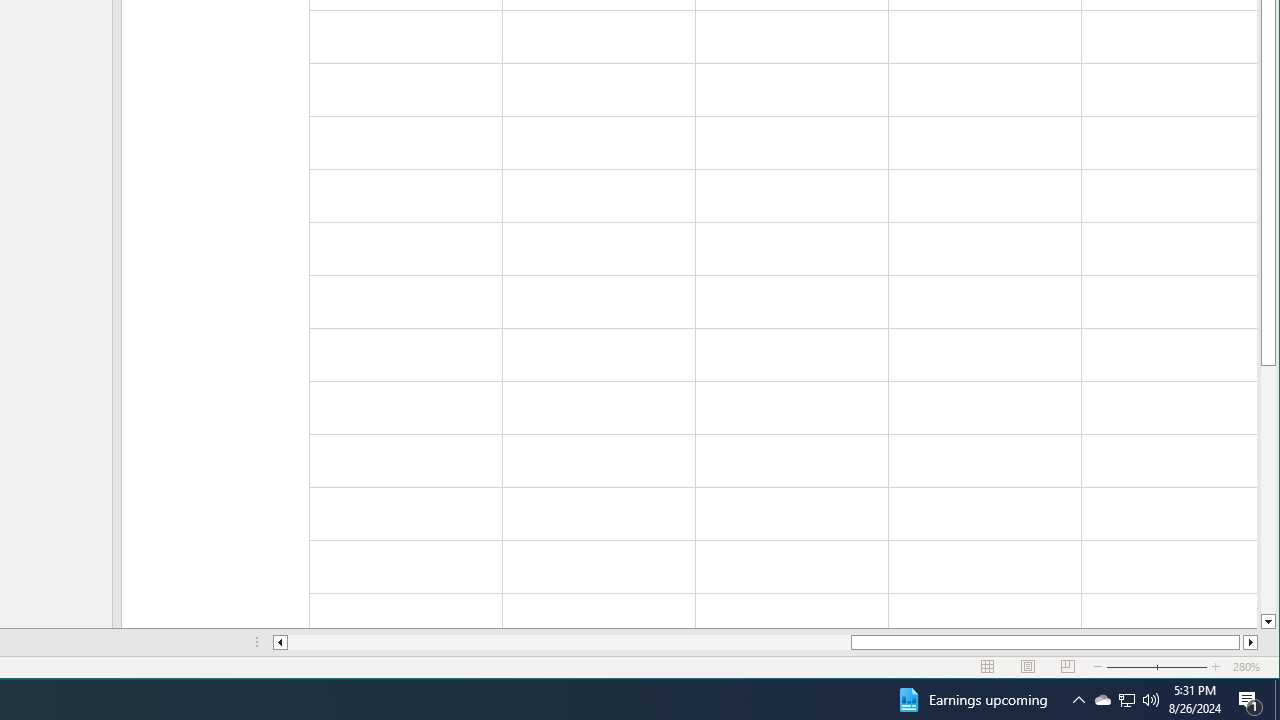 The image size is (1280, 720). Describe the element at coordinates (1250, 700) in the screenshot. I see `Q2790: 100%` at that location.